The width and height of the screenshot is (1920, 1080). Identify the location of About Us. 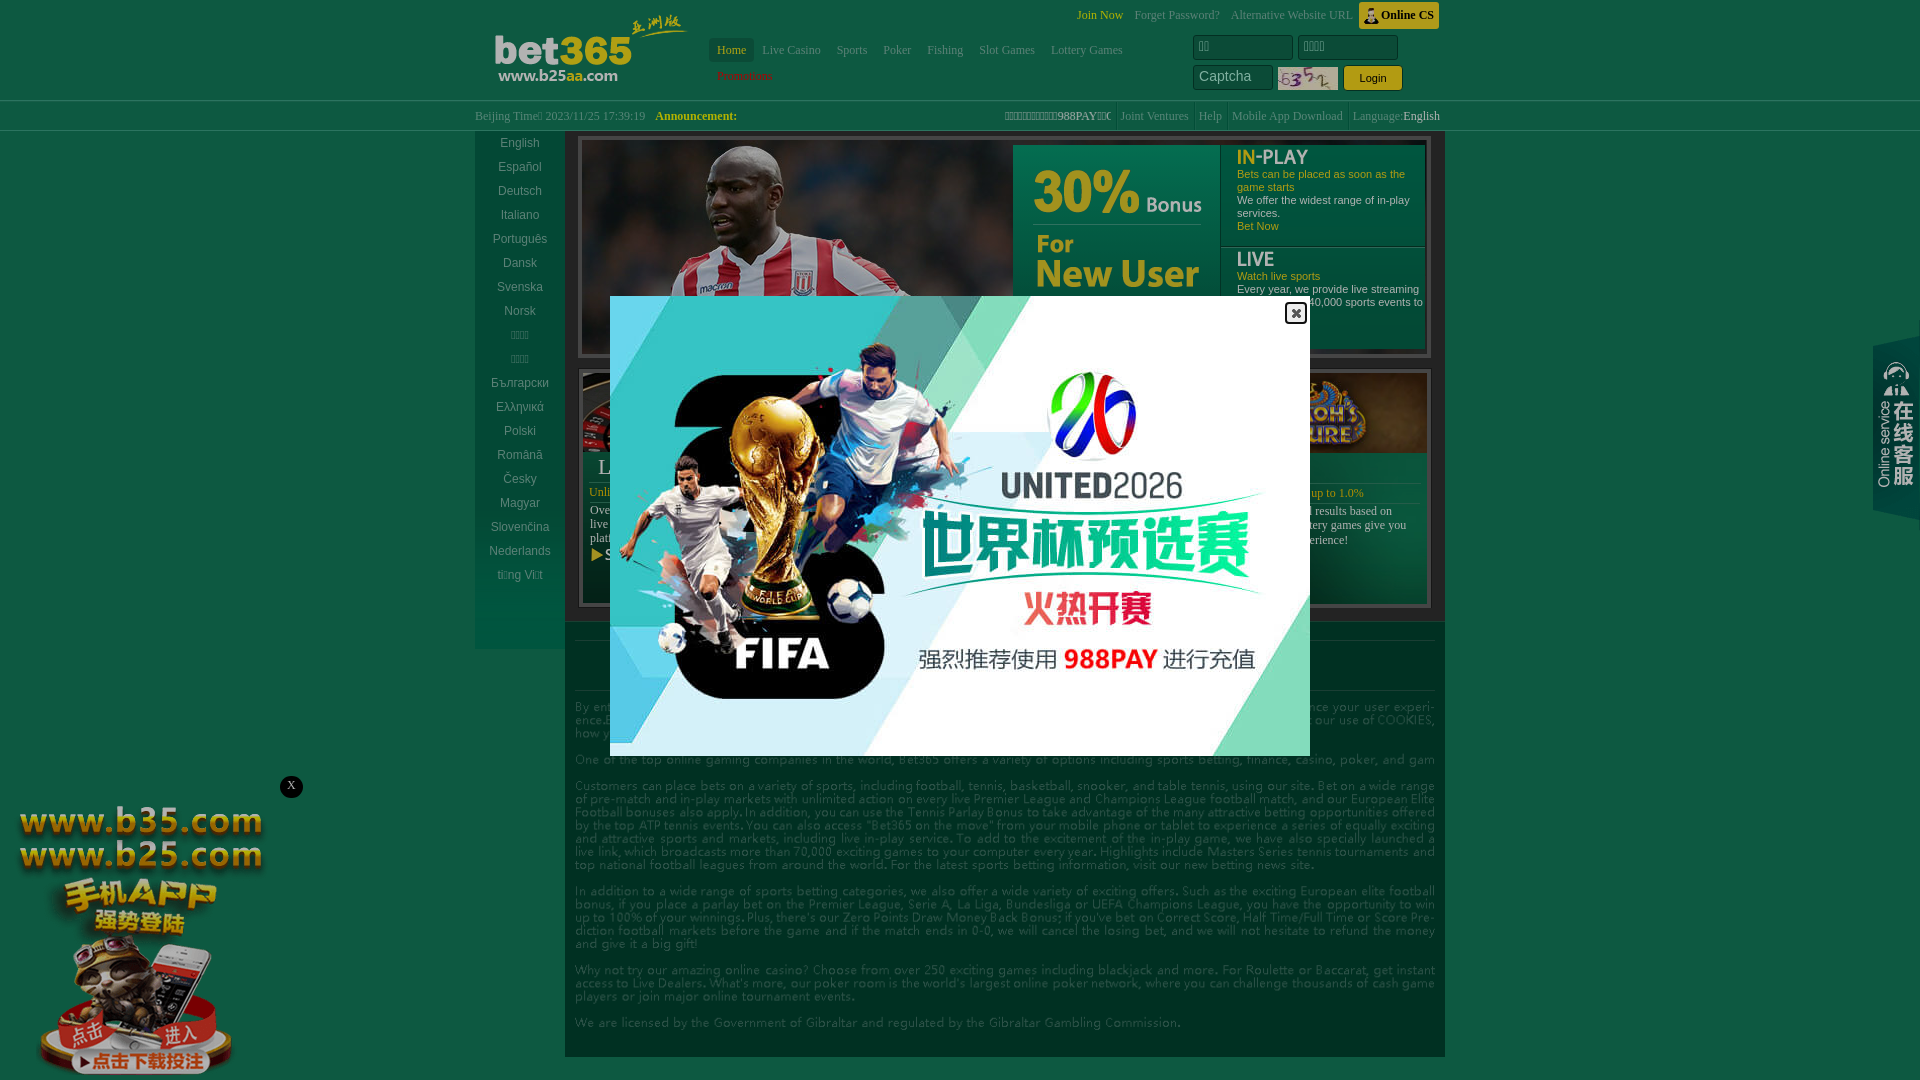
(800, 656).